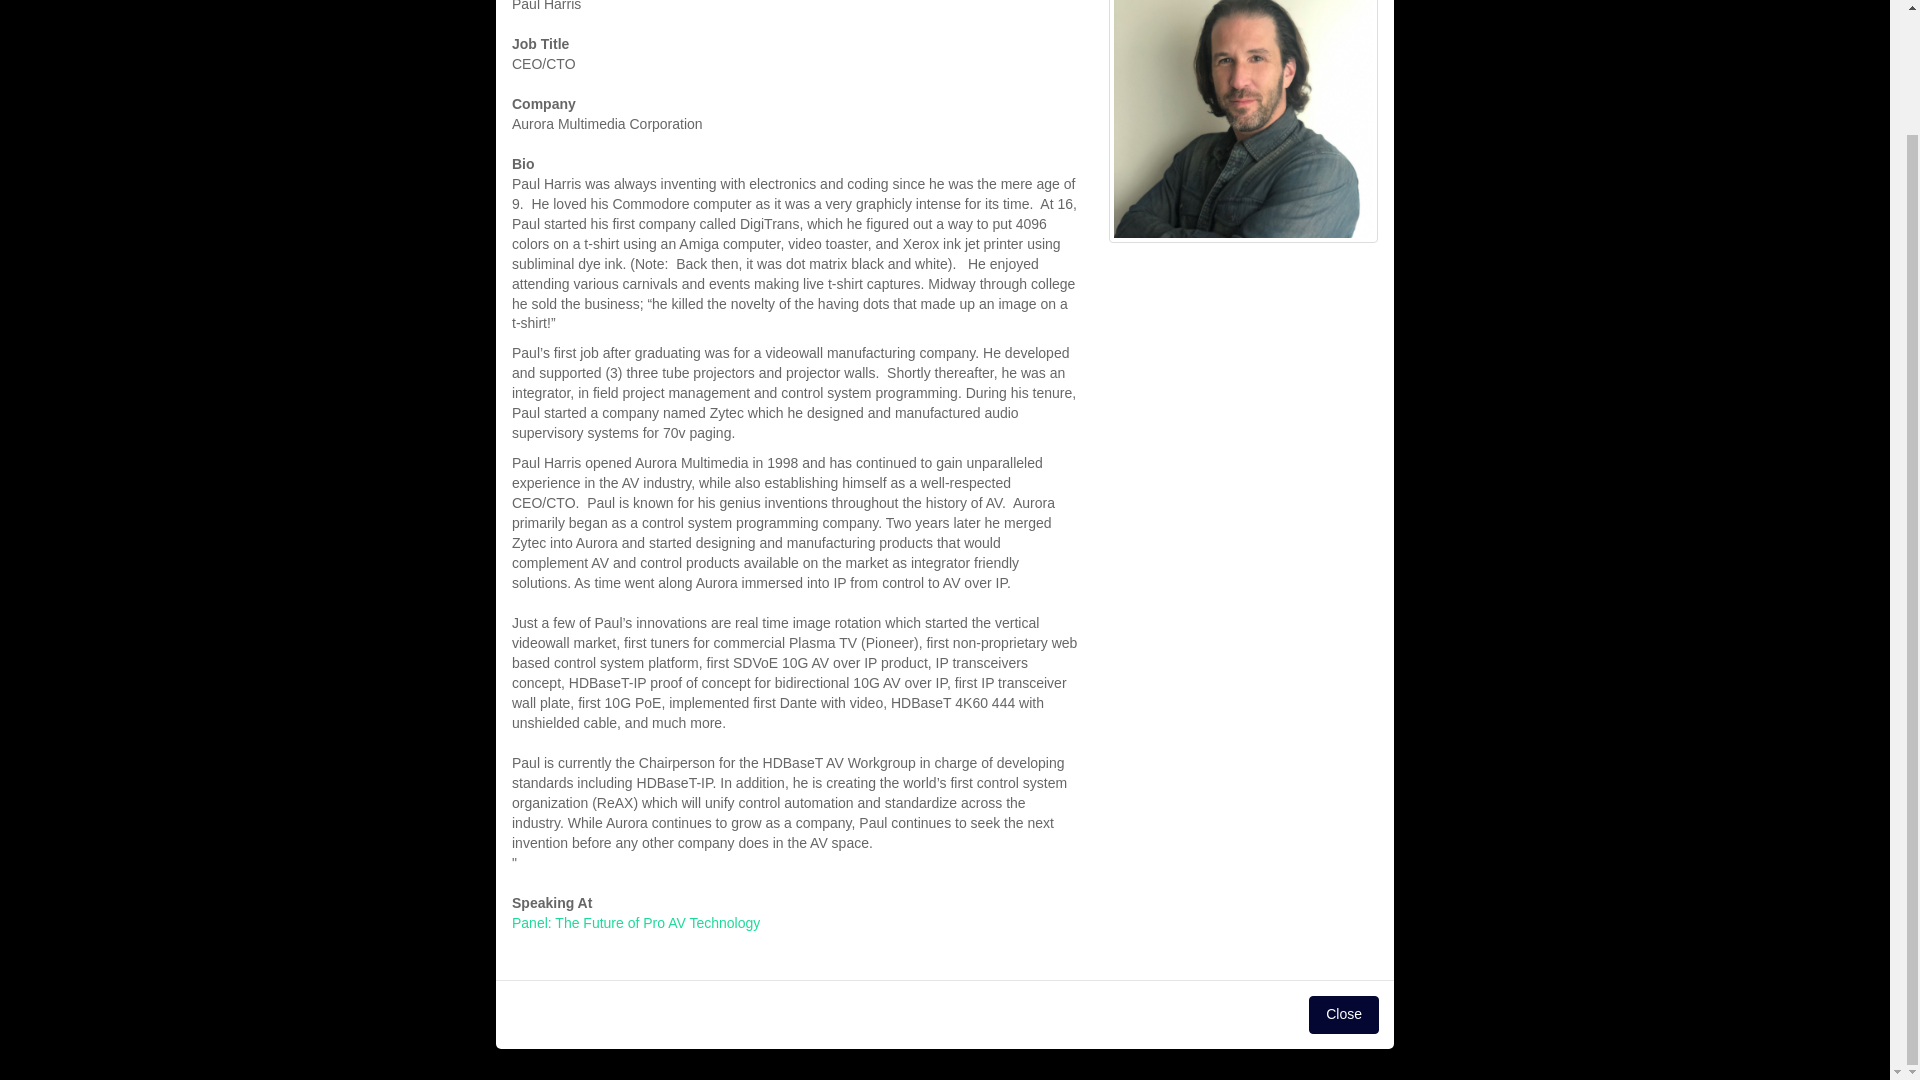 Image resolution: width=1920 pixels, height=1080 pixels. What do you see at coordinates (1344, 1014) in the screenshot?
I see `Close` at bounding box center [1344, 1014].